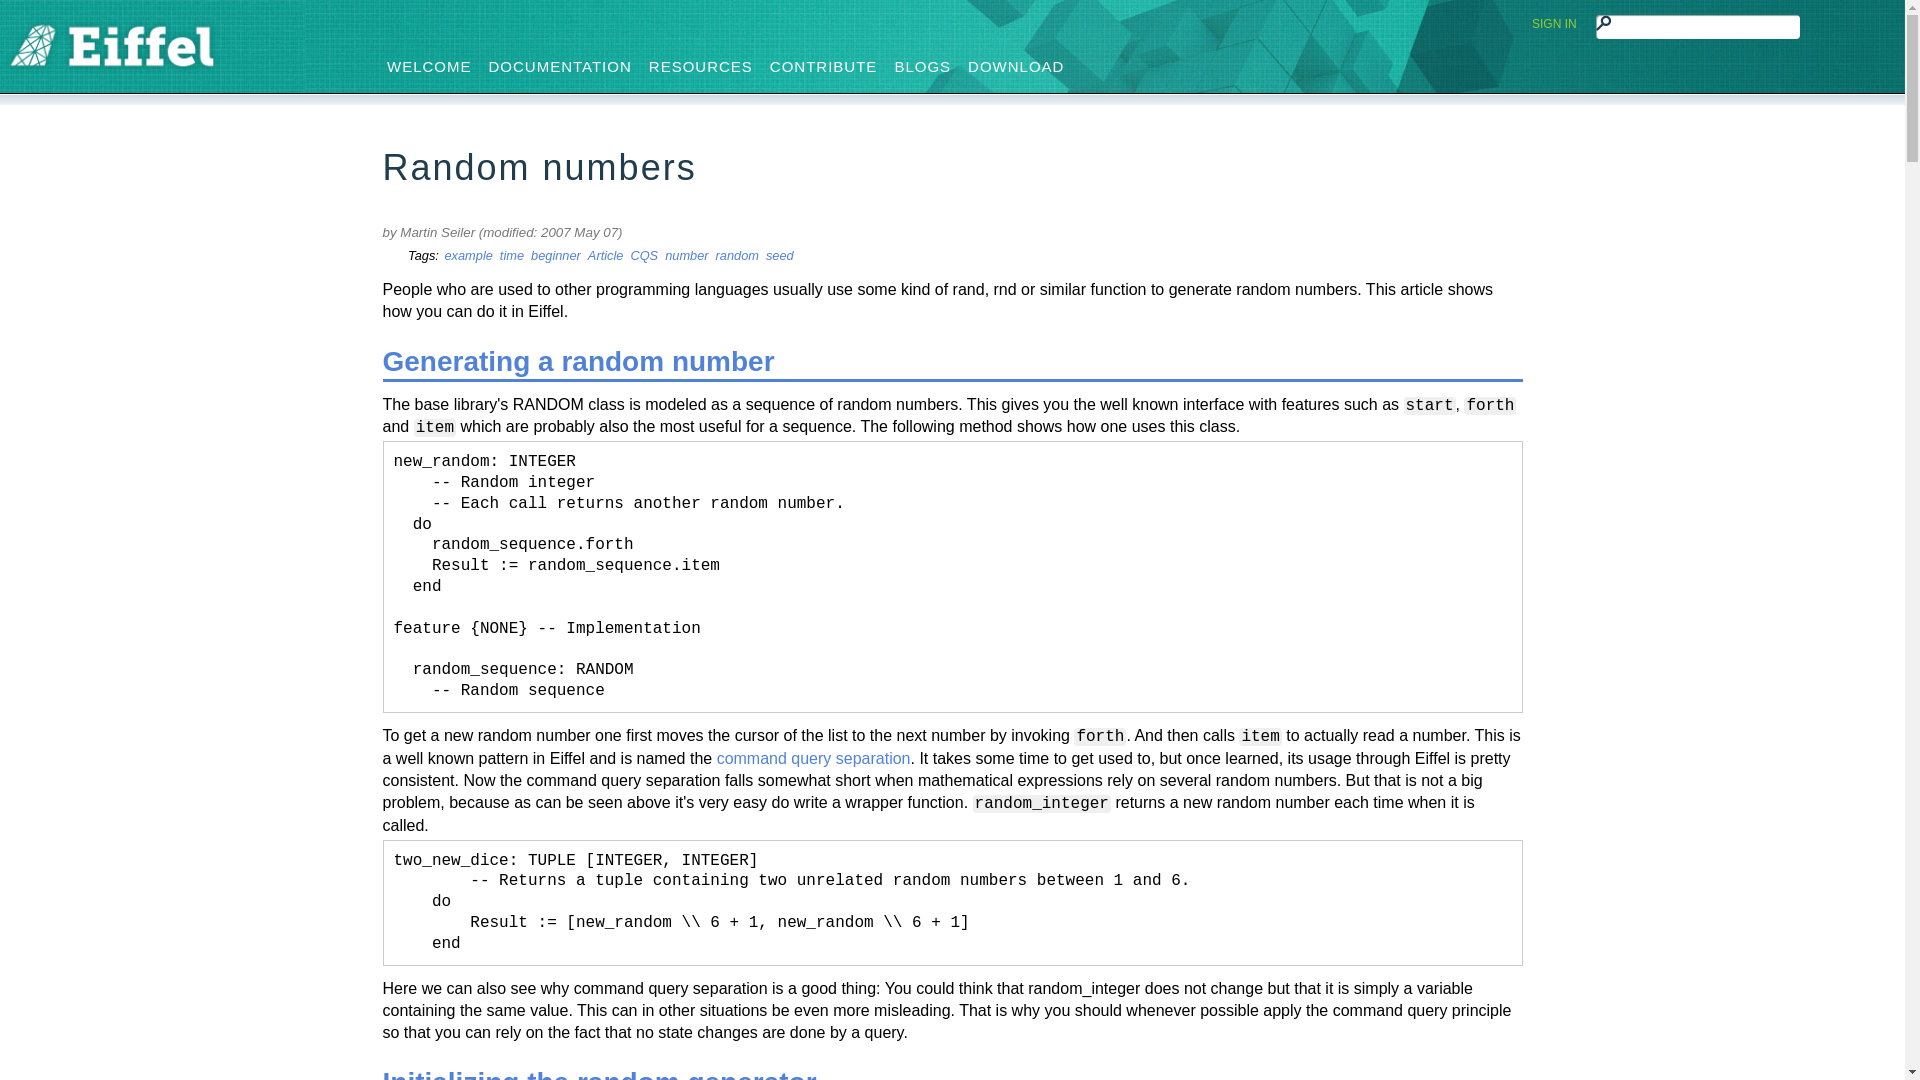 The width and height of the screenshot is (1920, 1080). I want to click on beginner, so click(556, 256).